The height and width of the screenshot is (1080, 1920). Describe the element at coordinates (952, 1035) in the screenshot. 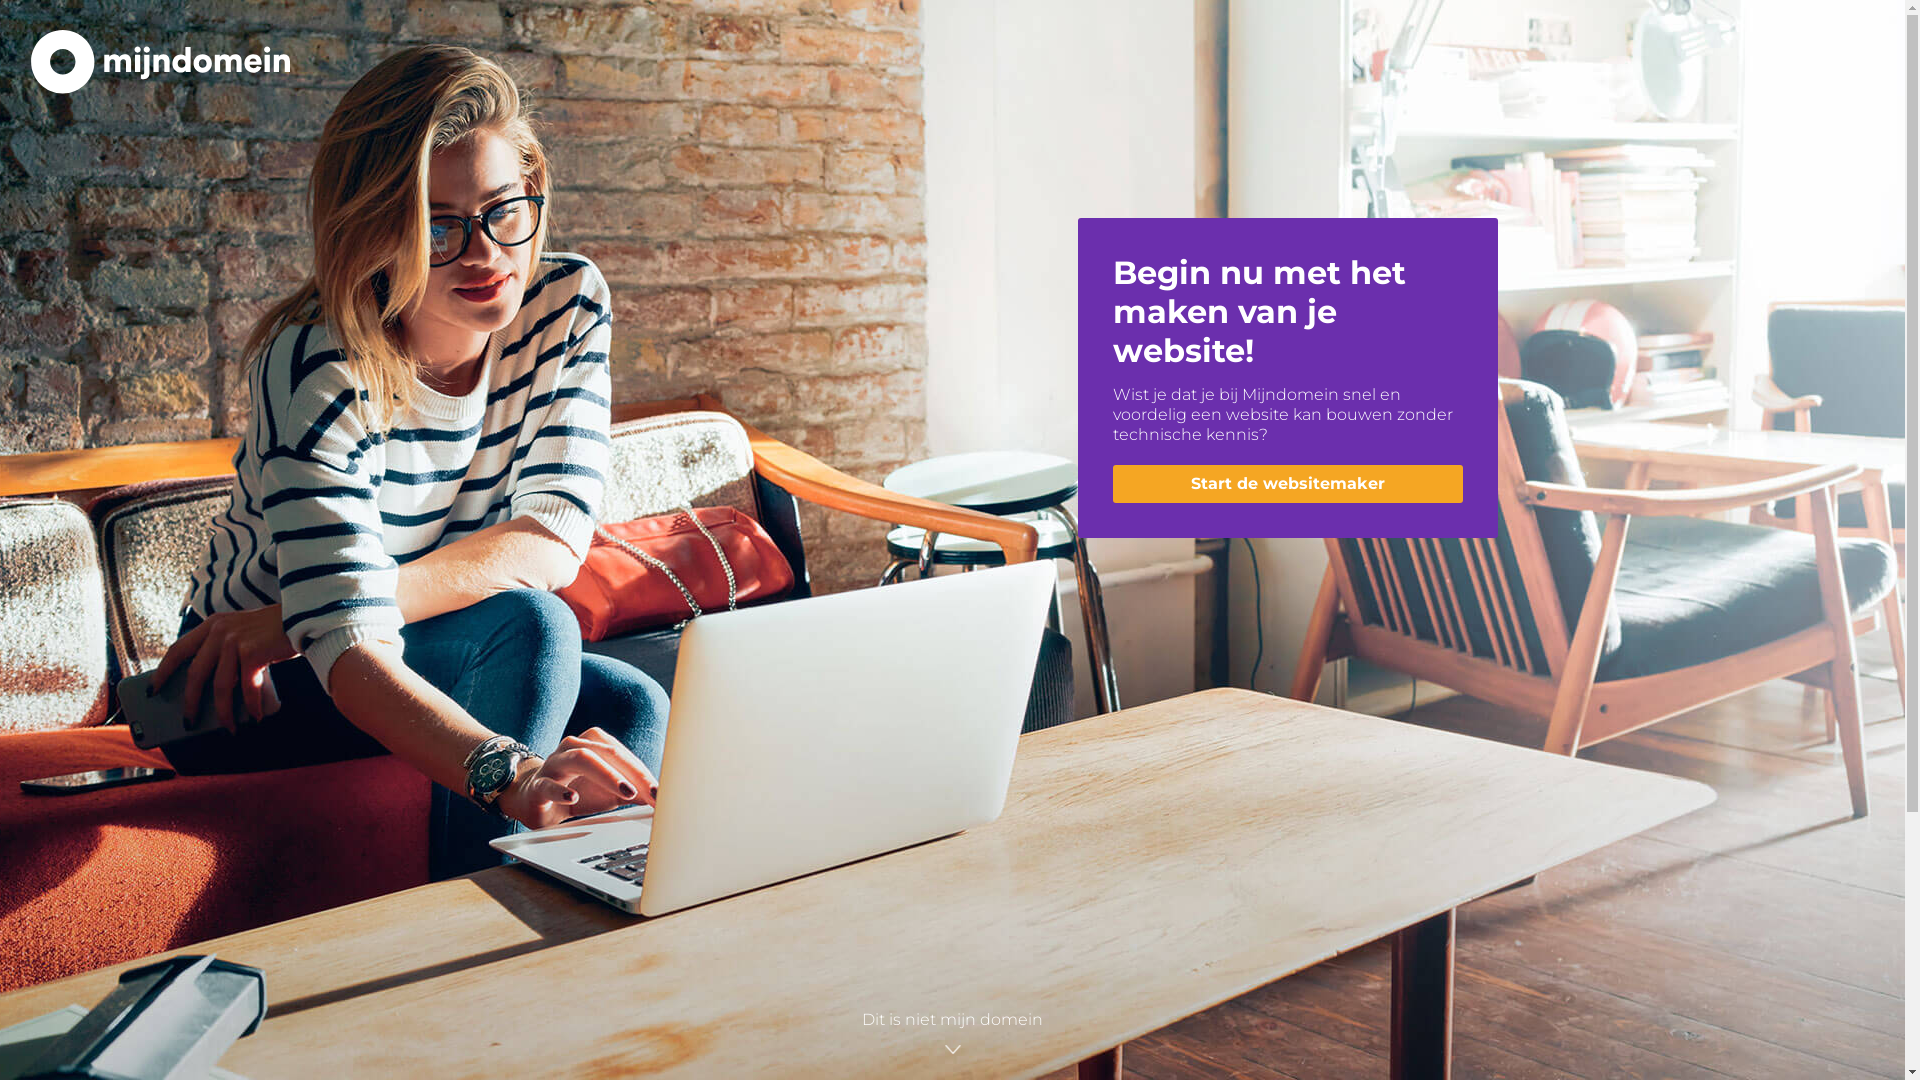

I see `Dit is niet mijn domein` at that location.